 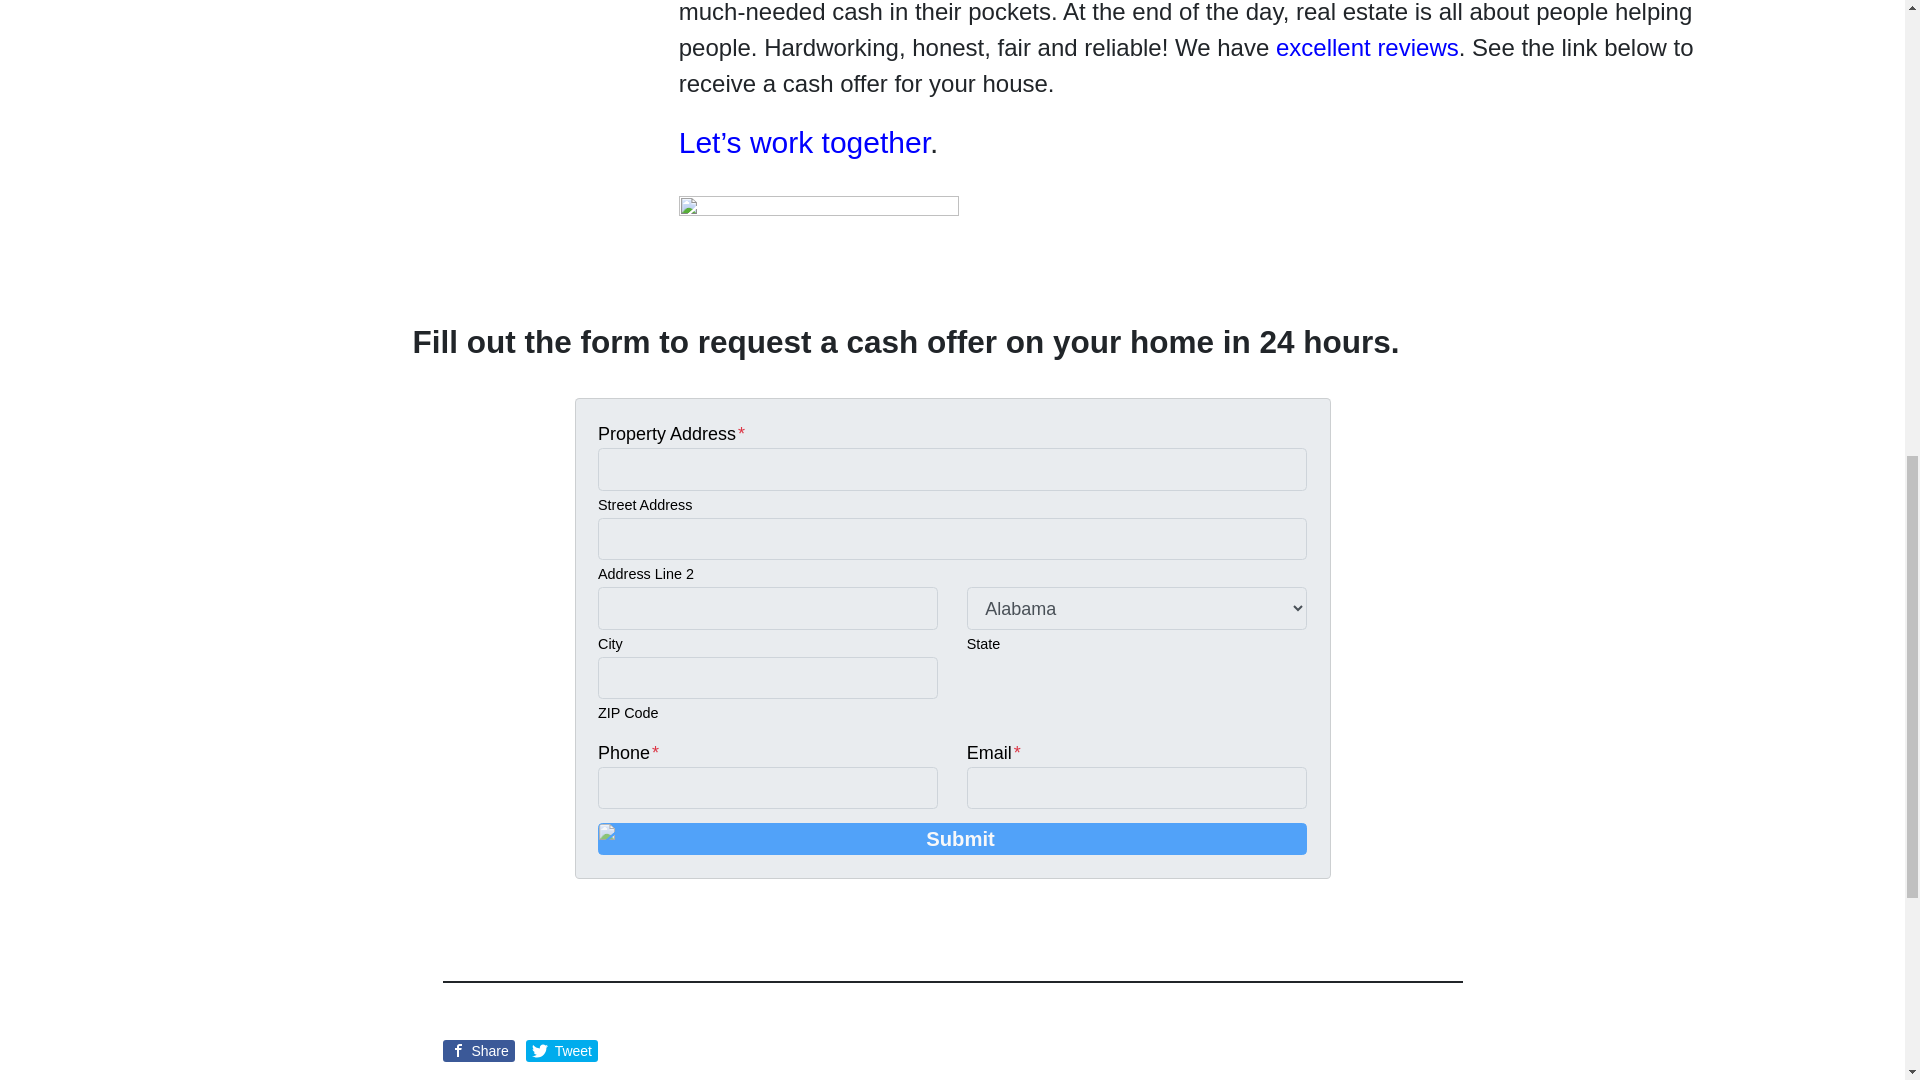 What do you see at coordinates (562, 1050) in the screenshot?
I see `Tweet` at bounding box center [562, 1050].